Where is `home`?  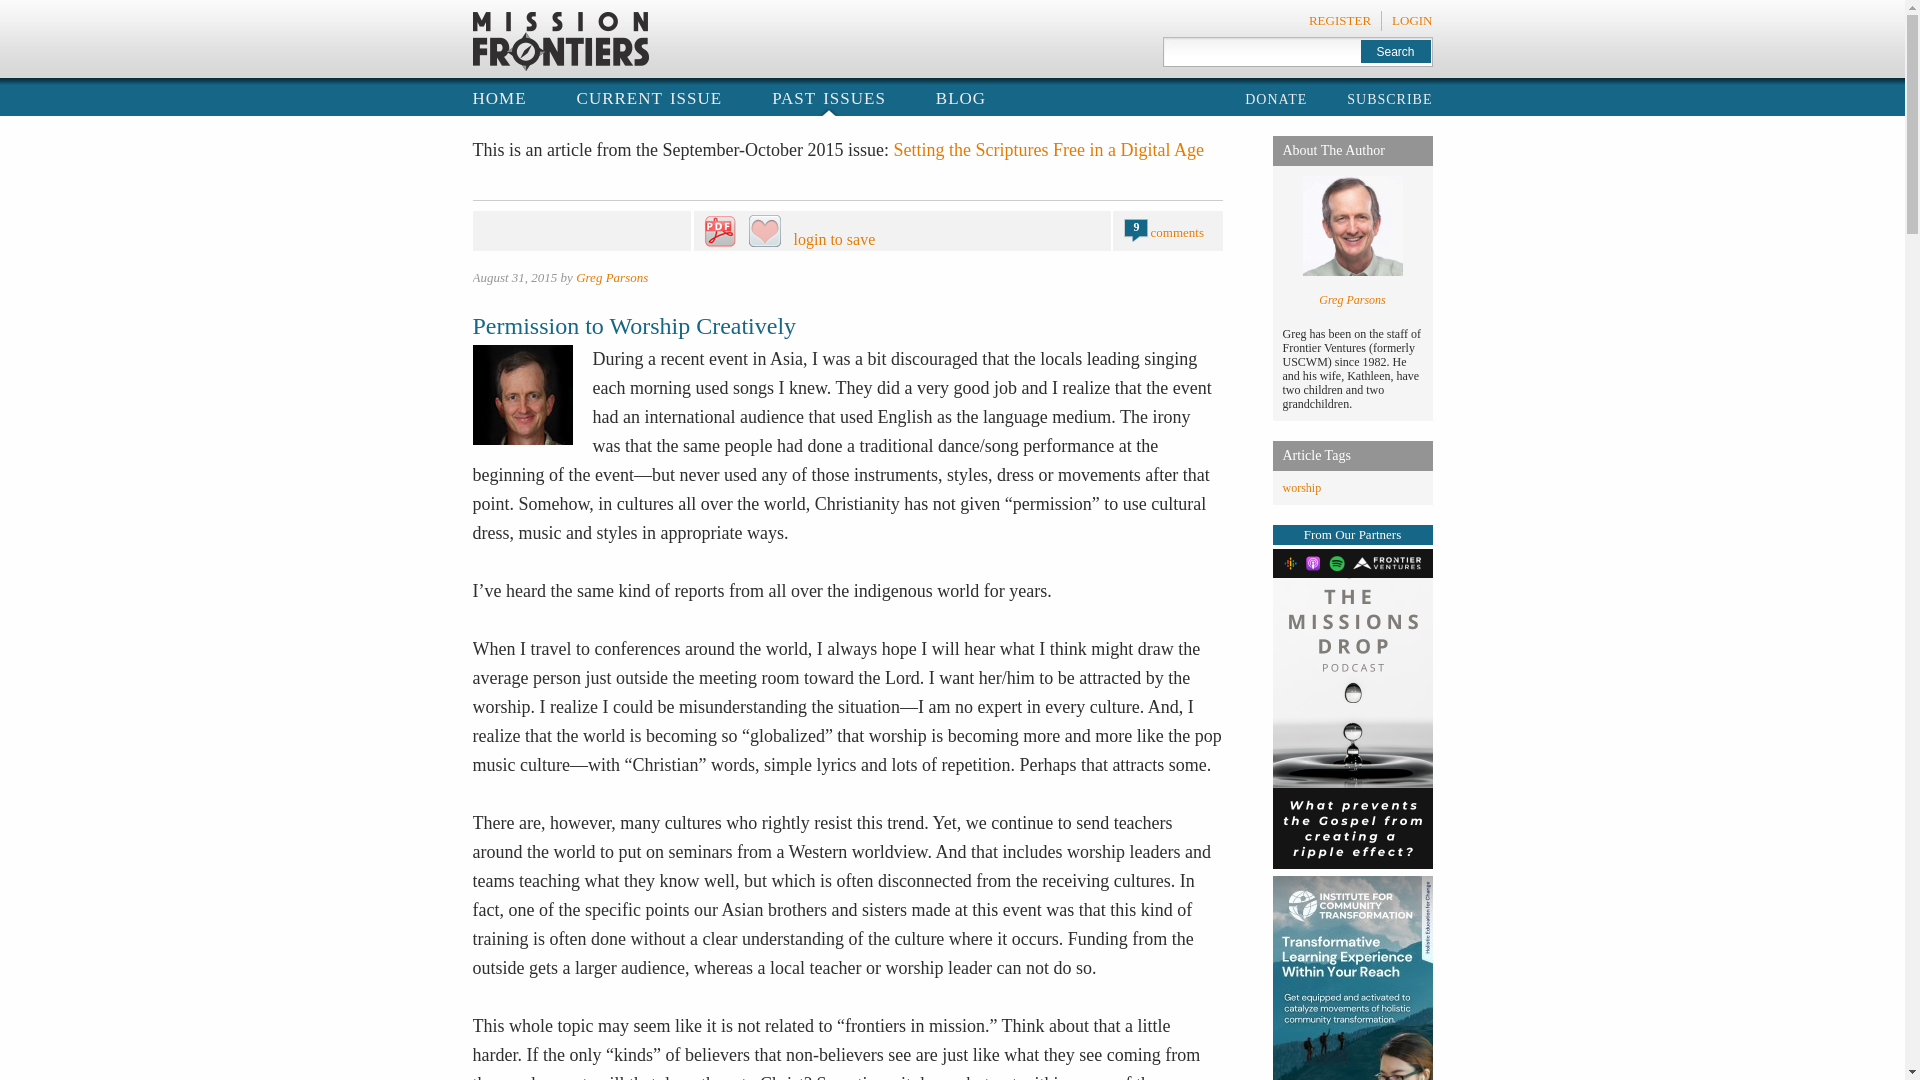 home is located at coordinates (499, 96).